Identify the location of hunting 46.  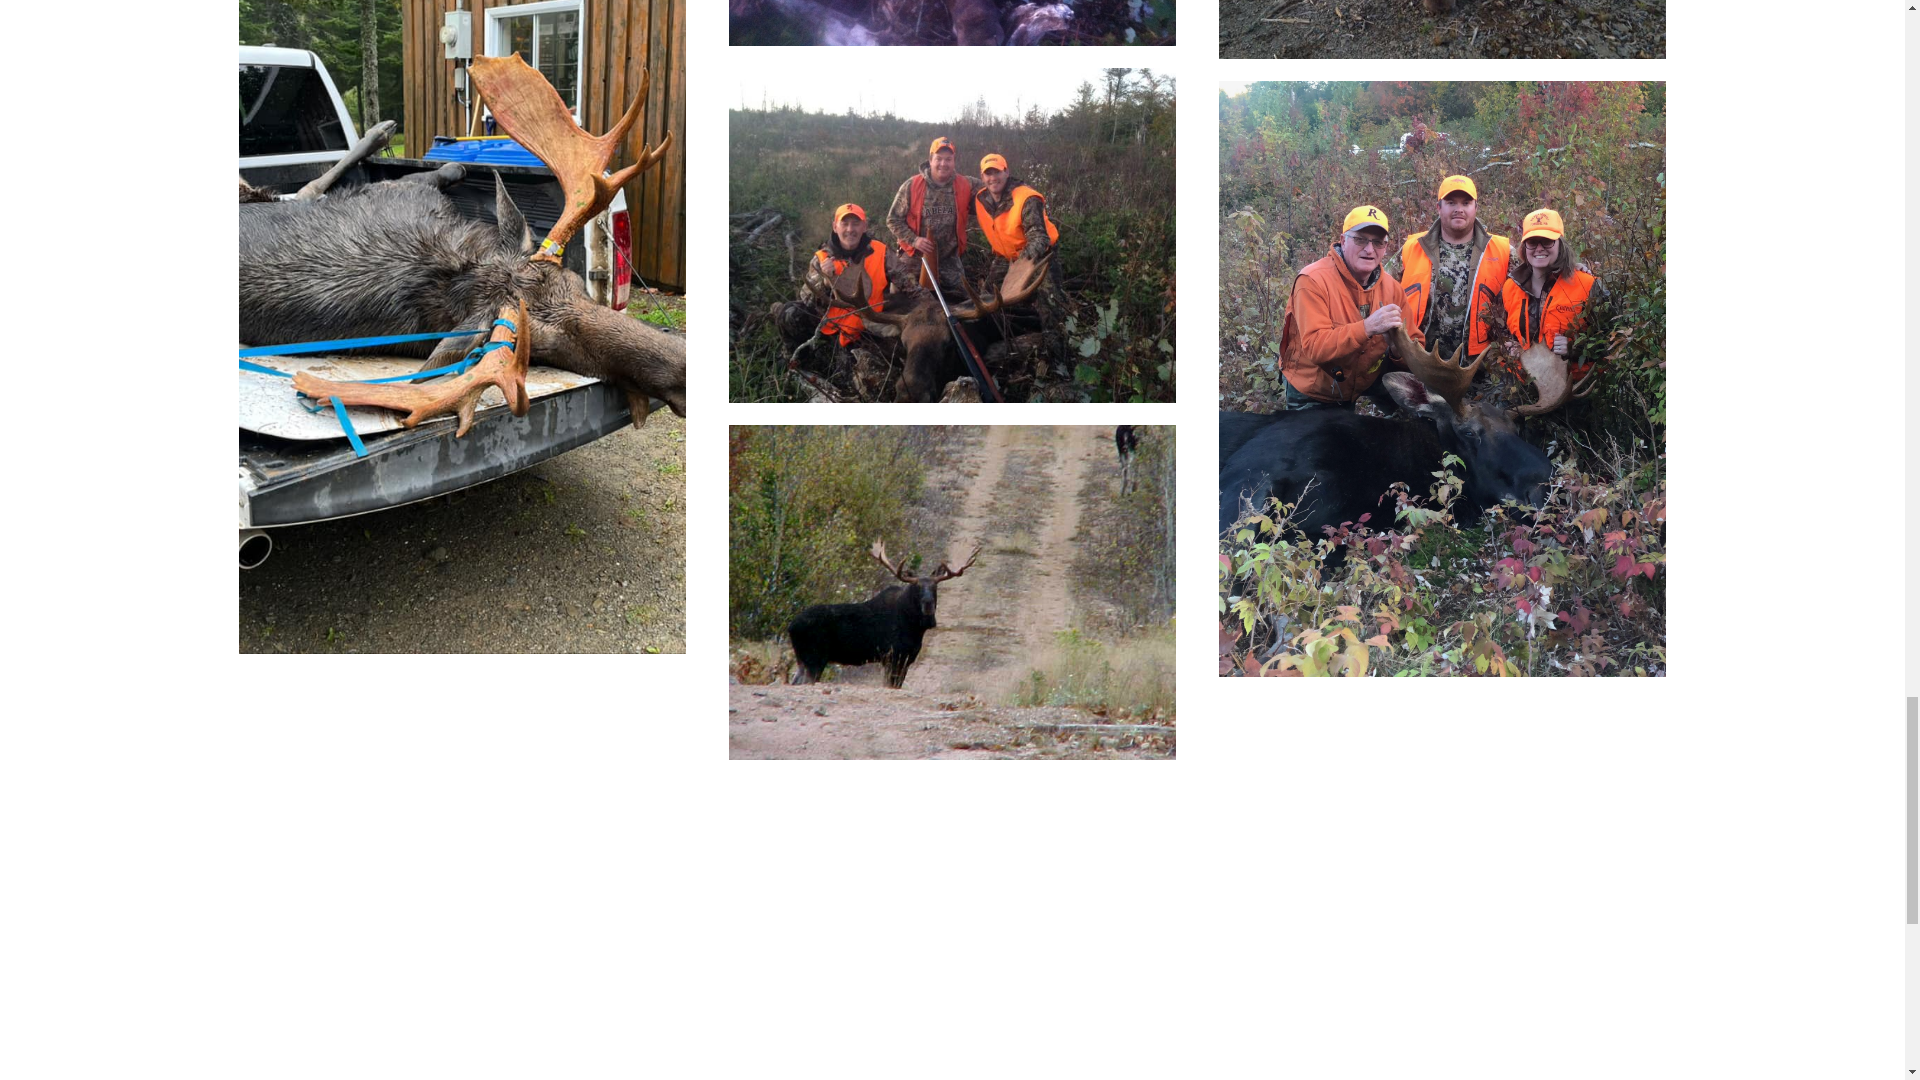
(952, 593).